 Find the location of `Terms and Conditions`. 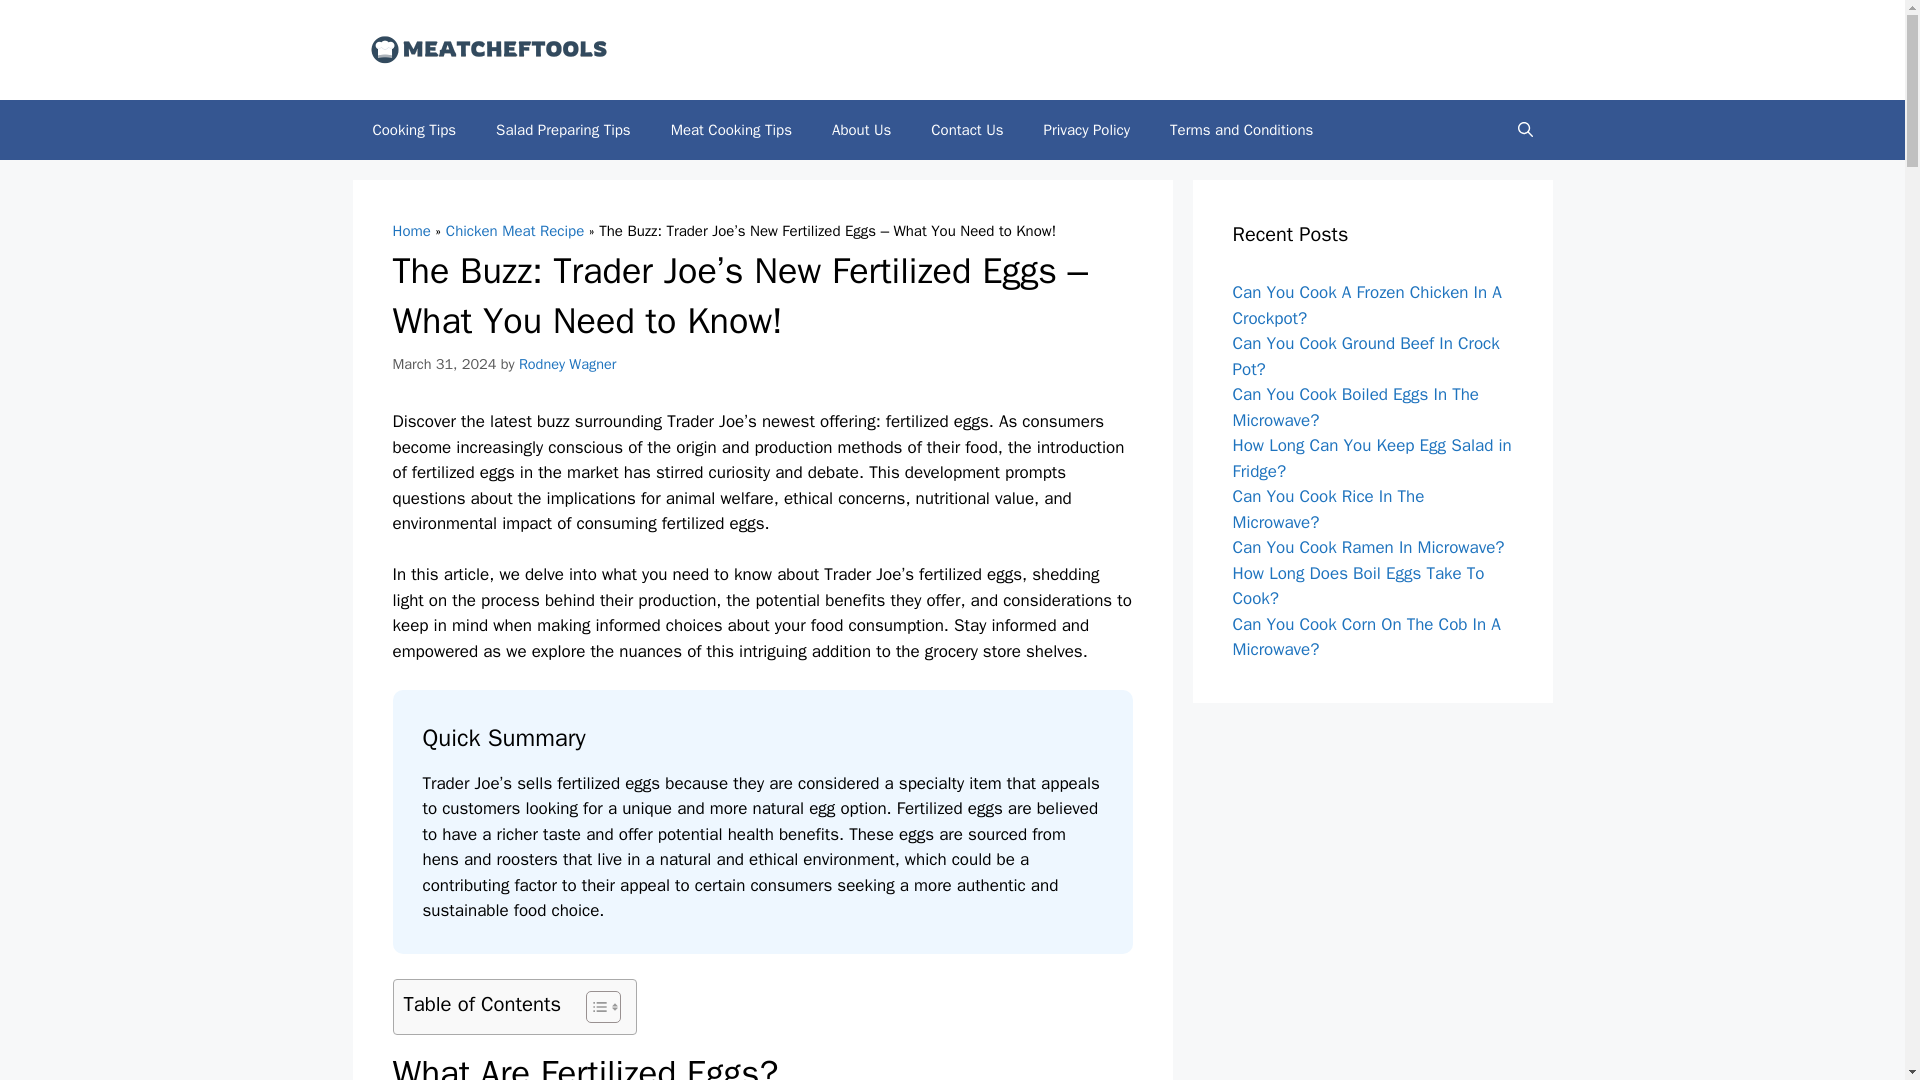

Terms and Conditions is located at coordinates (1241, 130).